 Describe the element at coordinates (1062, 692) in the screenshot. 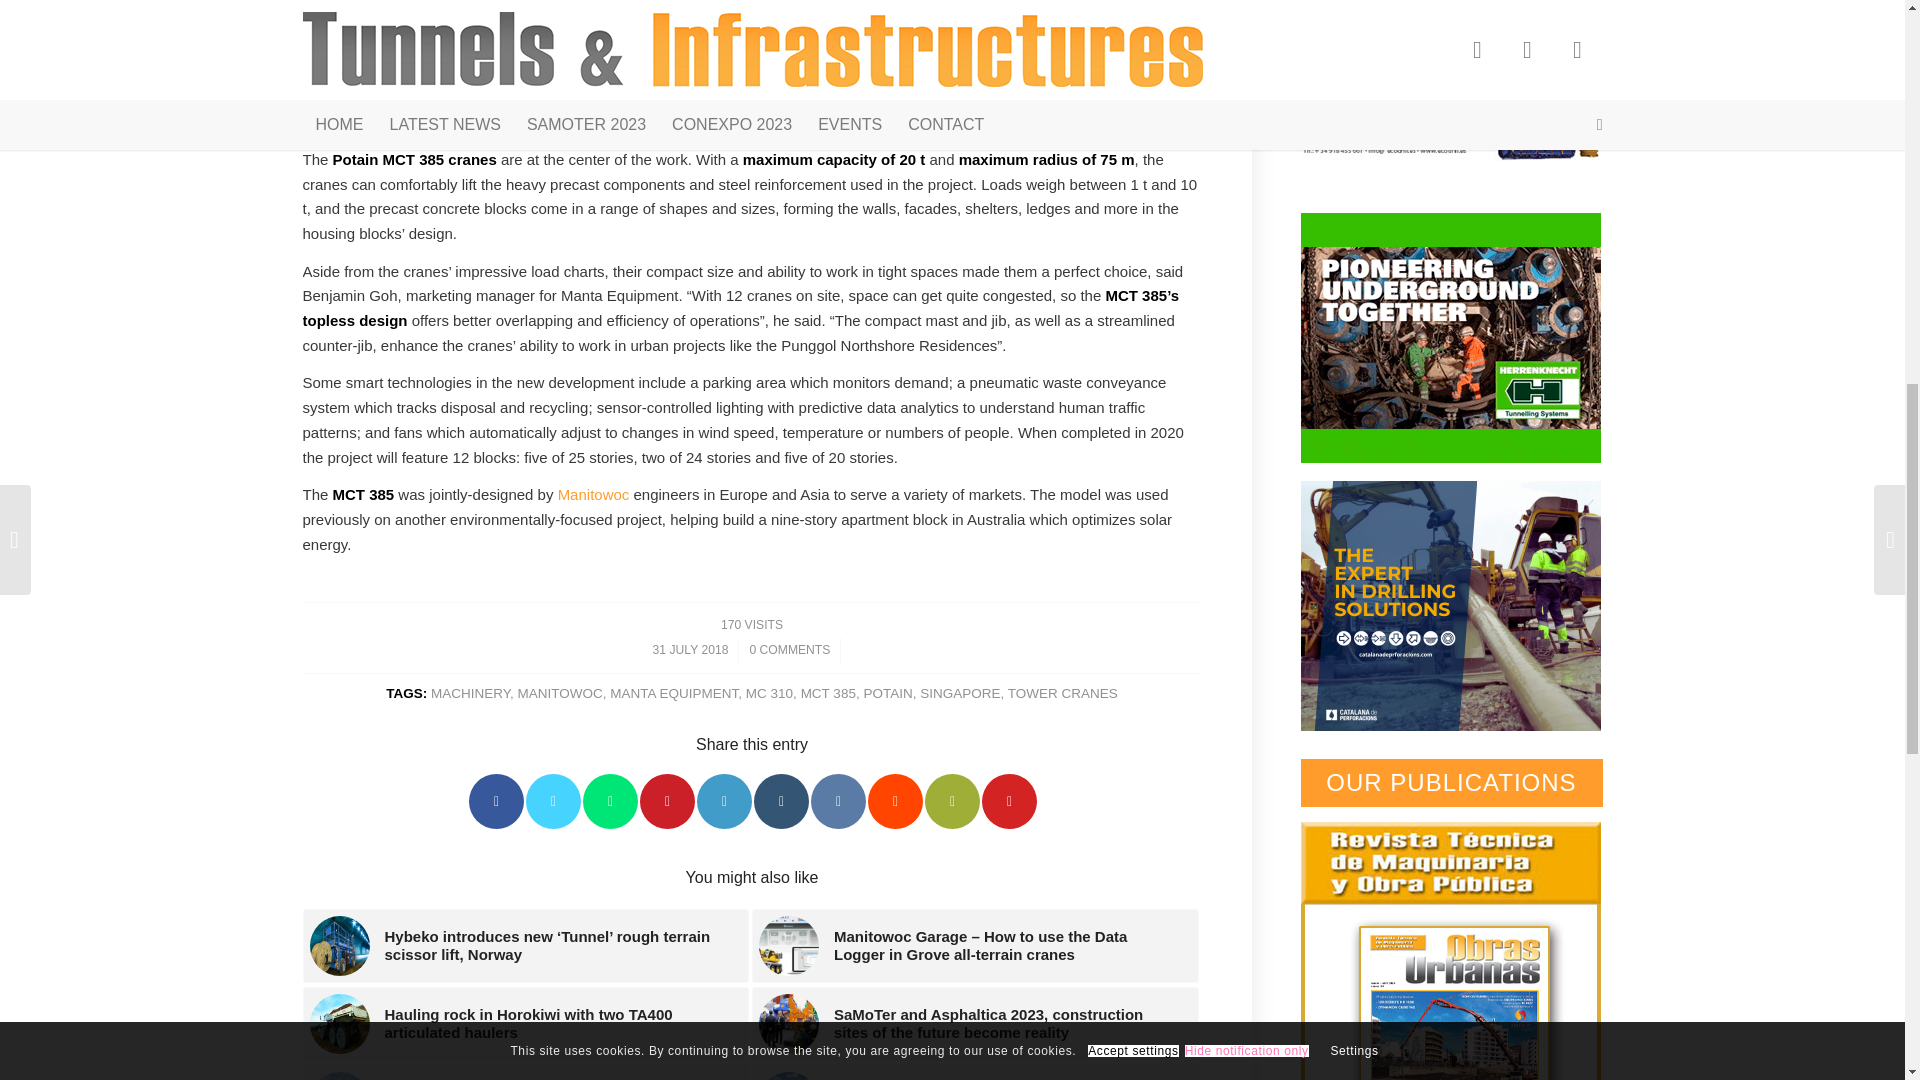

I see `TOWER CRANES` at that location.